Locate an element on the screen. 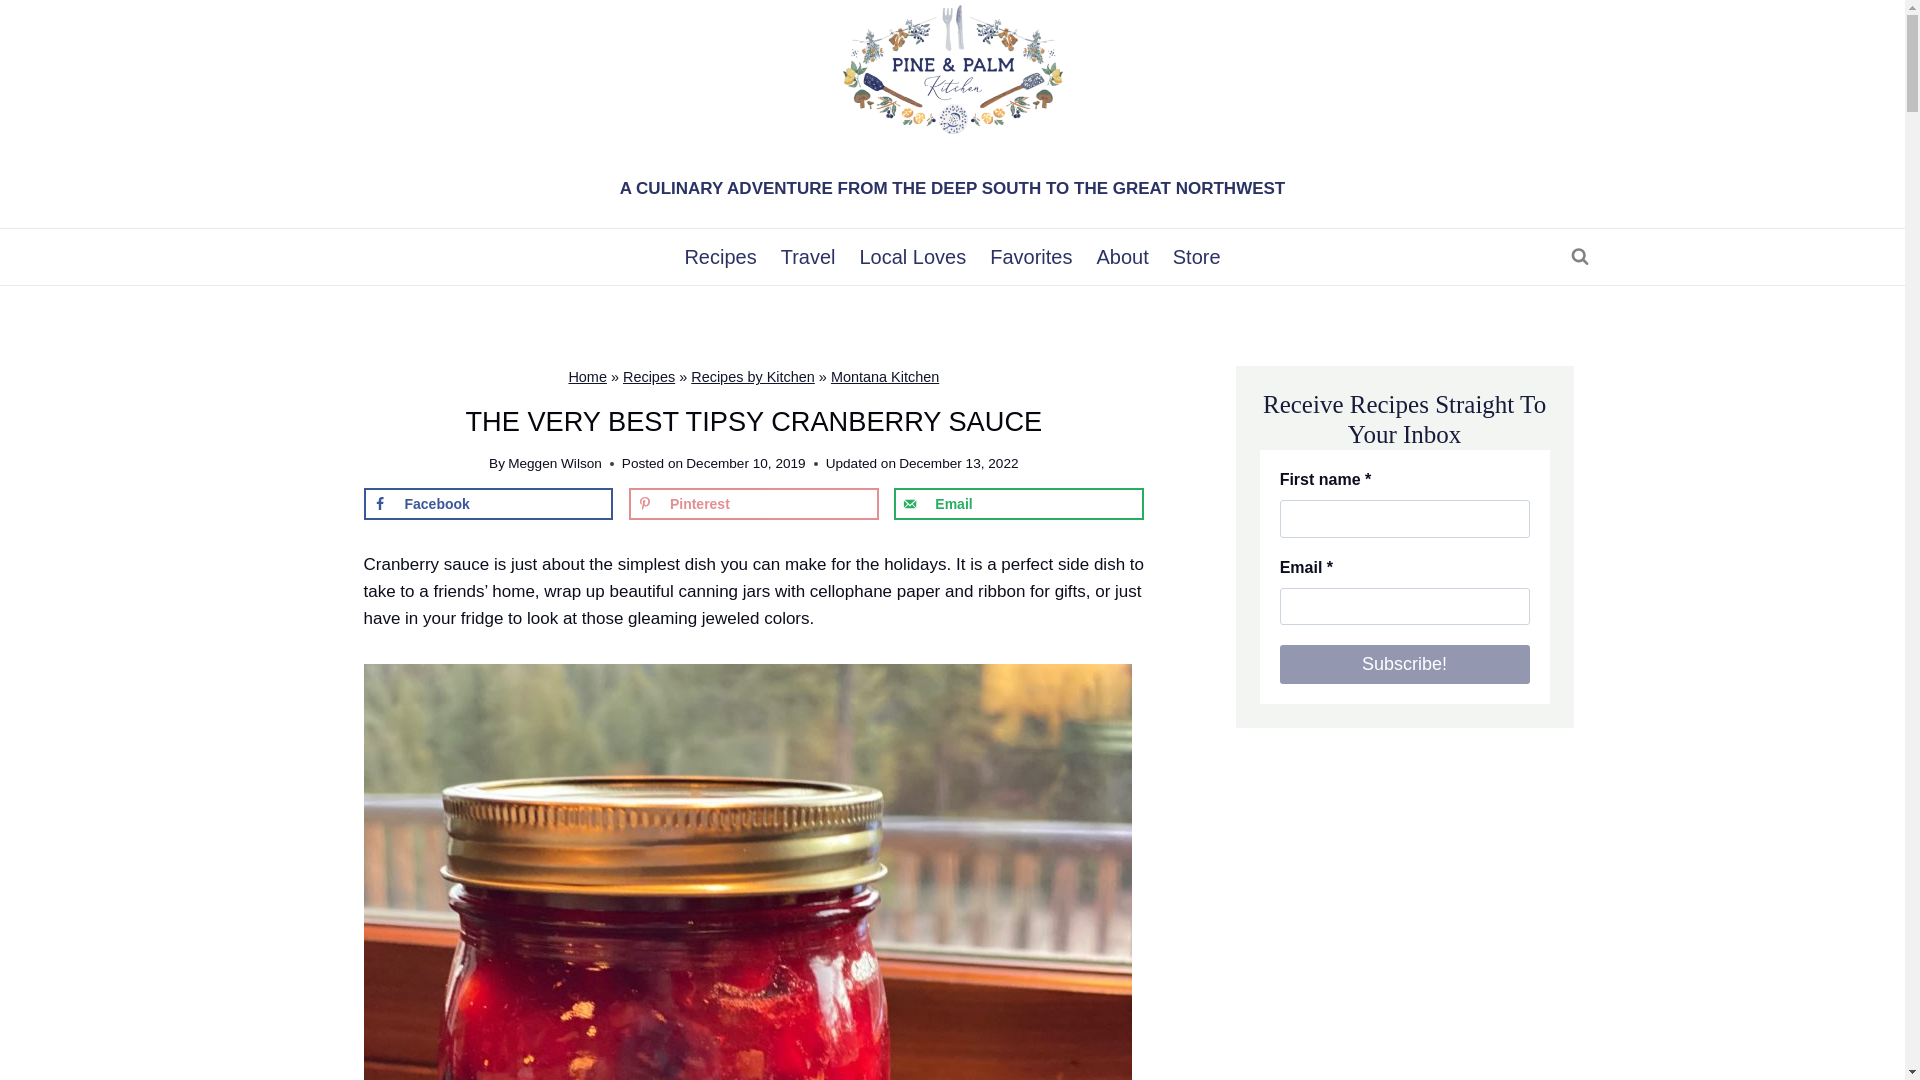  First name is located at coordinates (1405, 518).